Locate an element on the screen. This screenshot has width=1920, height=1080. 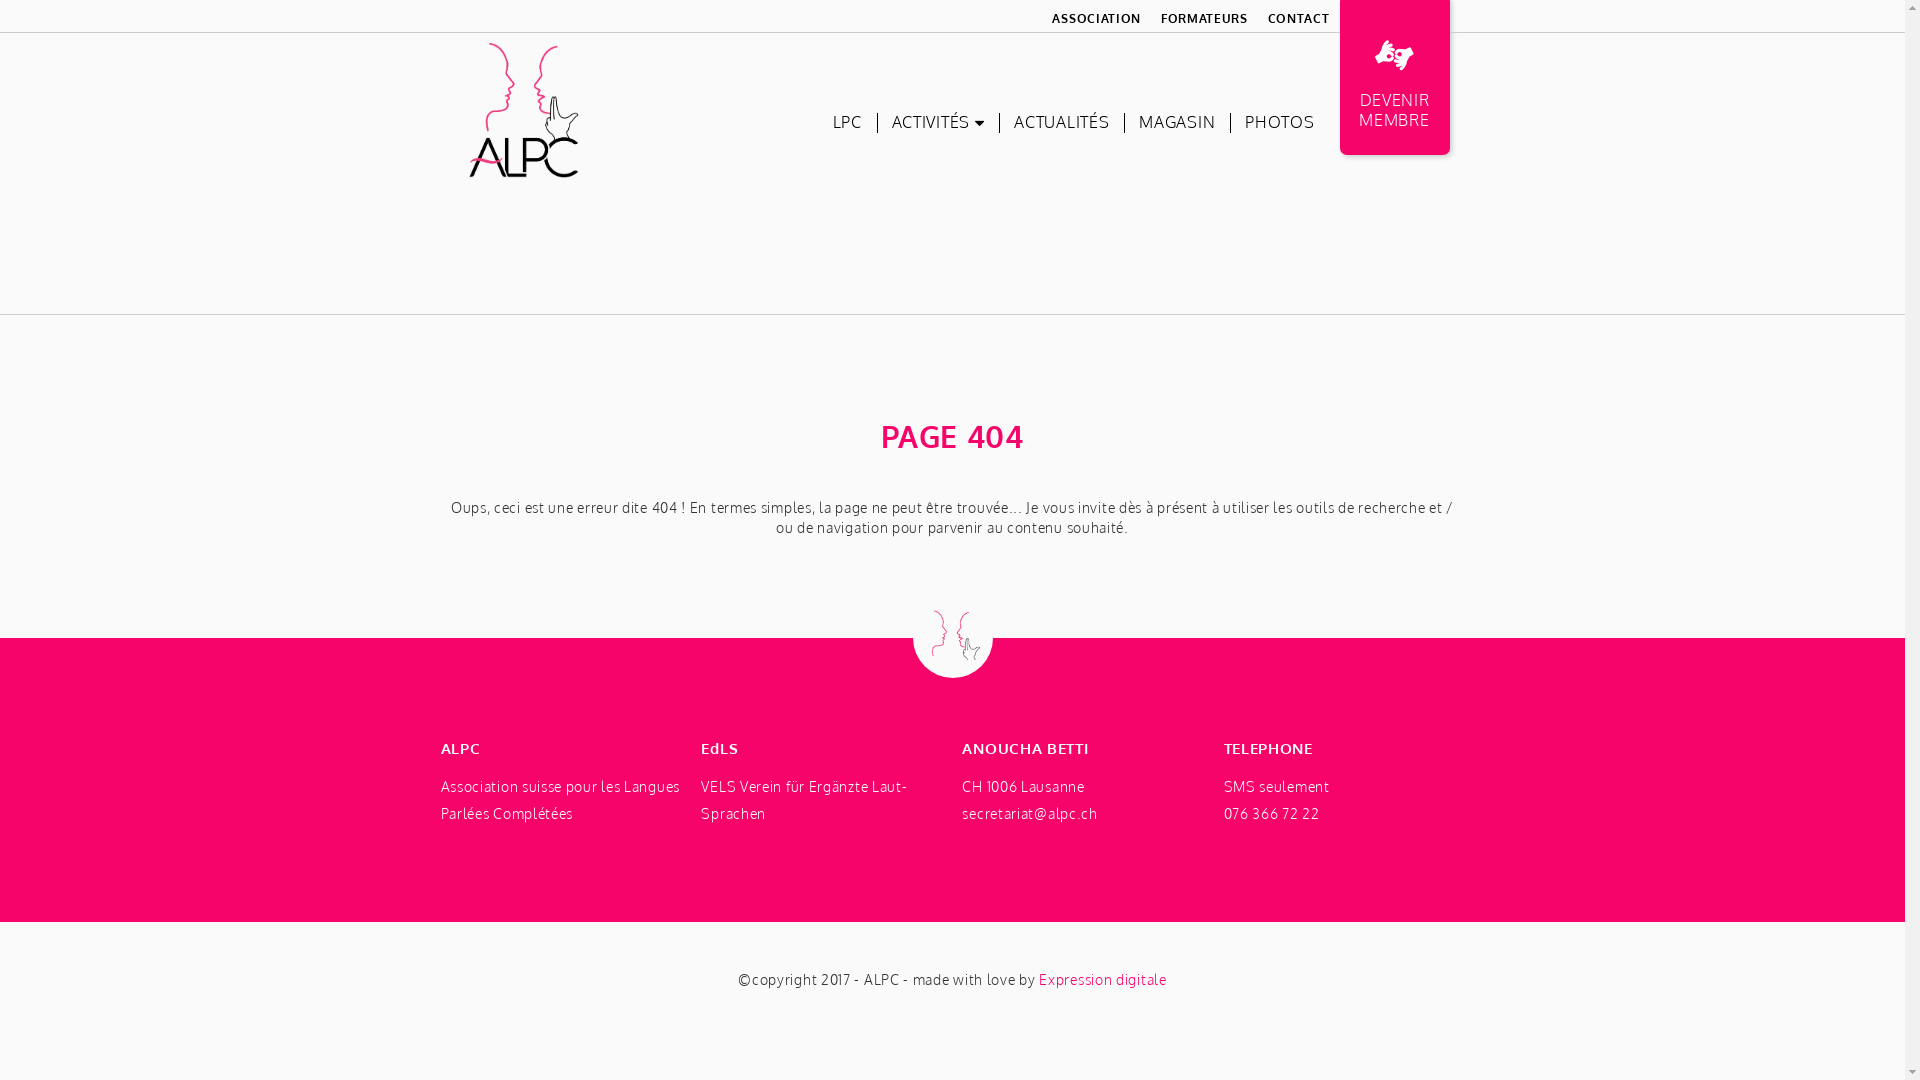
LPC is located at coordinates (848, 122).